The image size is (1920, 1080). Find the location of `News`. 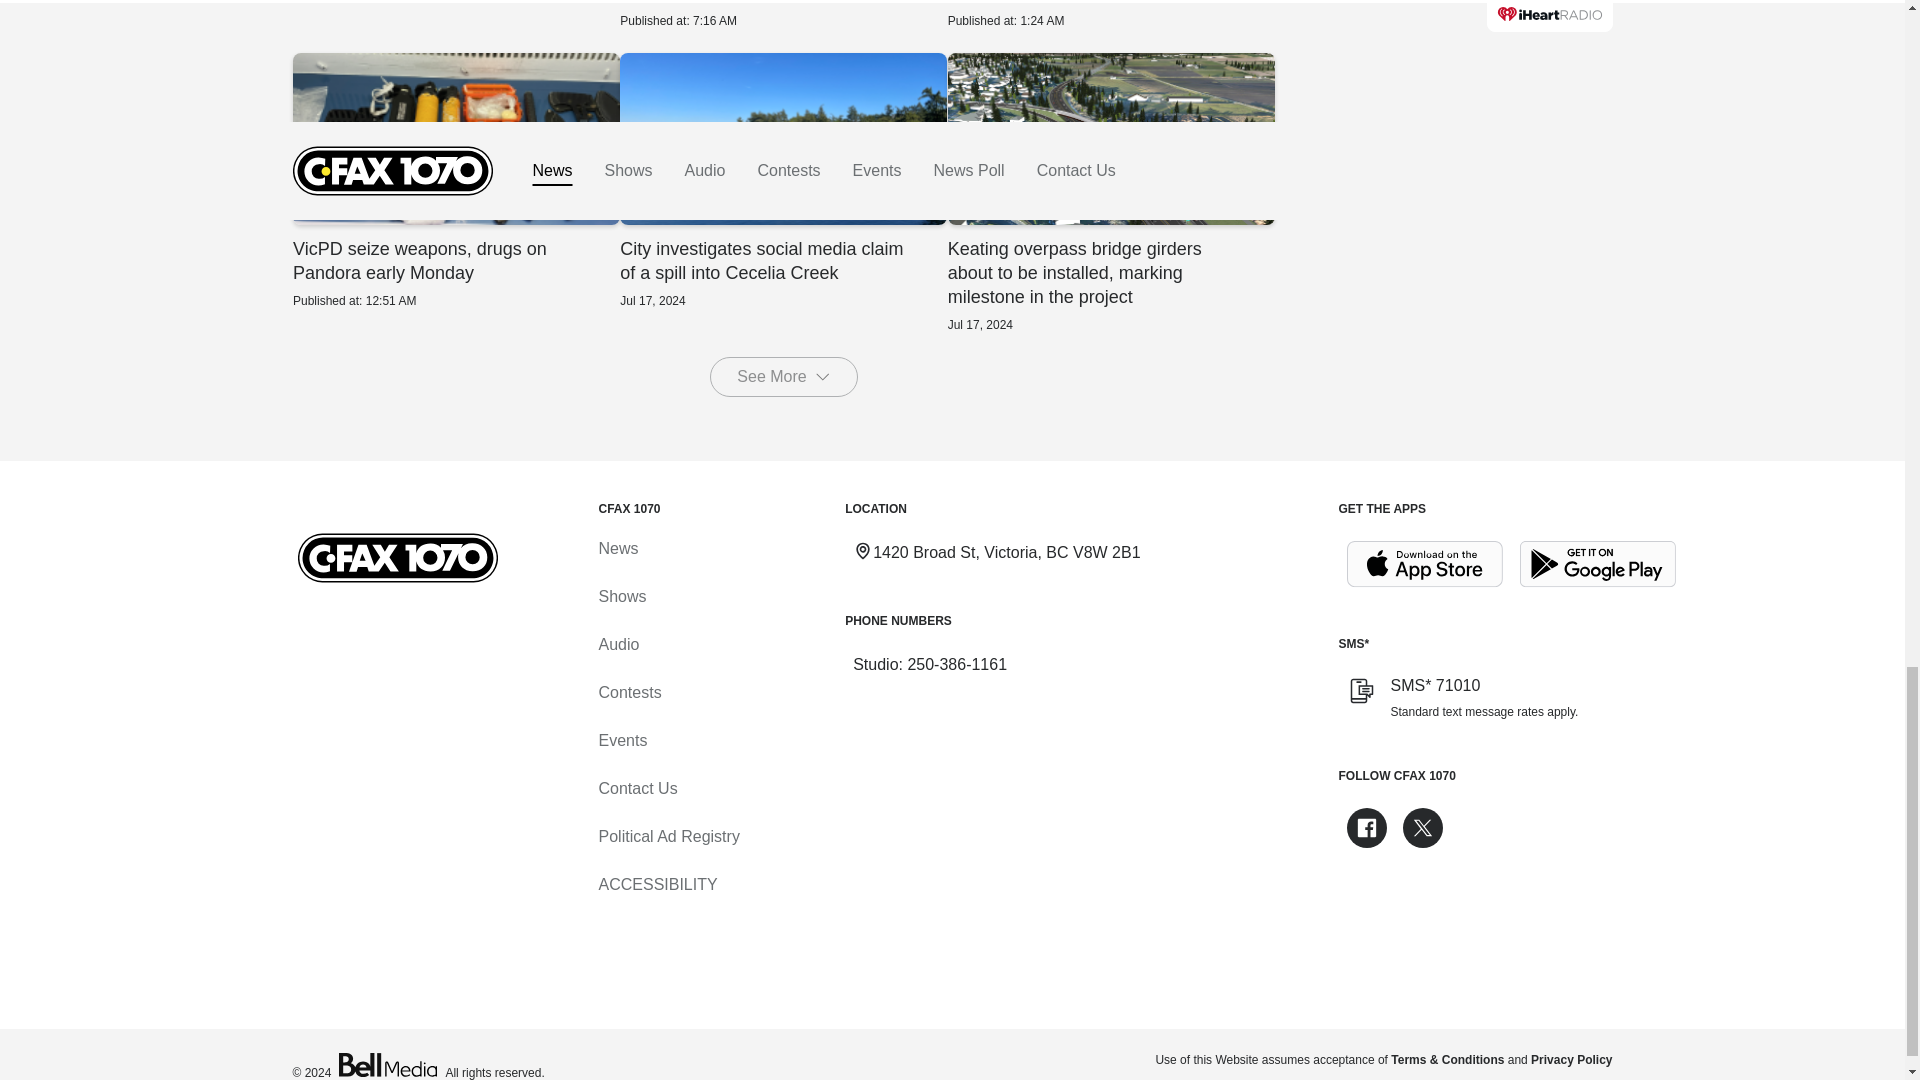

News is located at coordinates (617, 548).